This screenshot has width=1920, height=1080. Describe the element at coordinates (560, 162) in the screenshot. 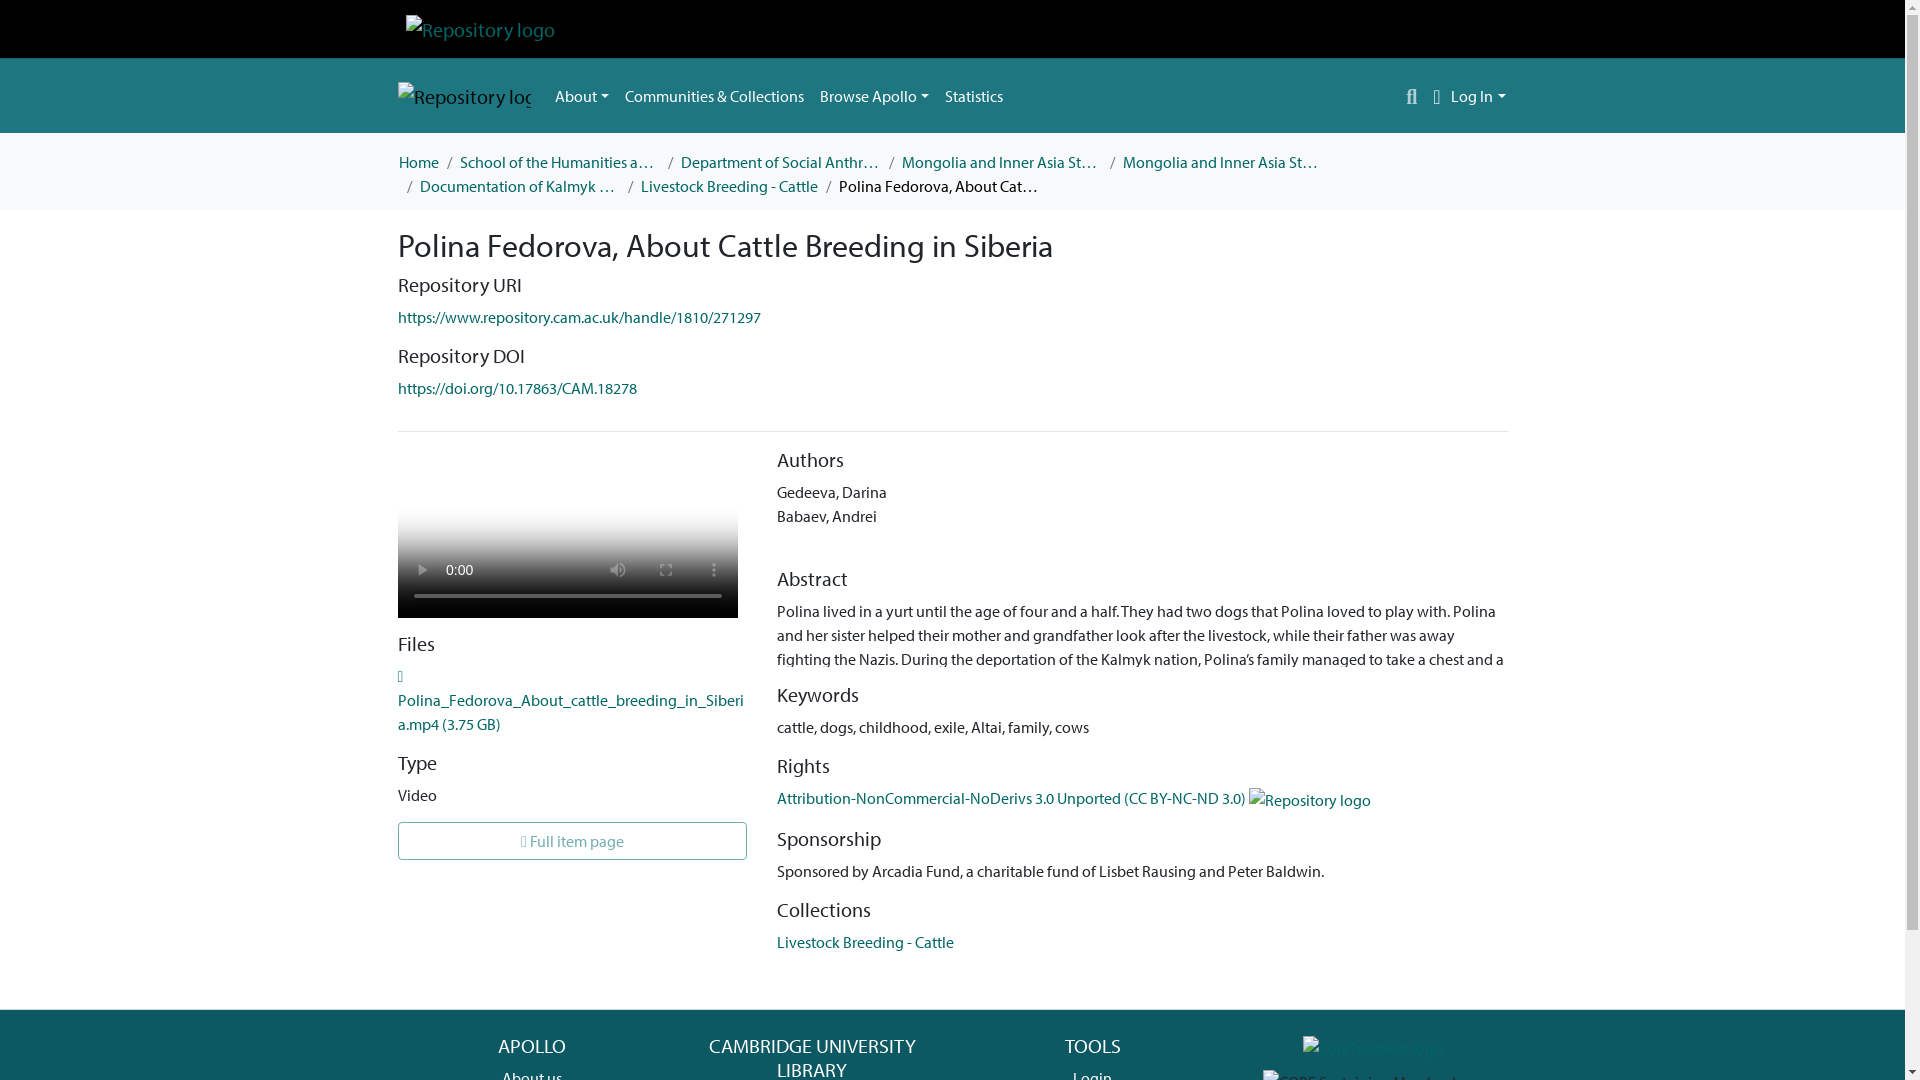

I see `School of the Humanities and Social Sciences` at that location.